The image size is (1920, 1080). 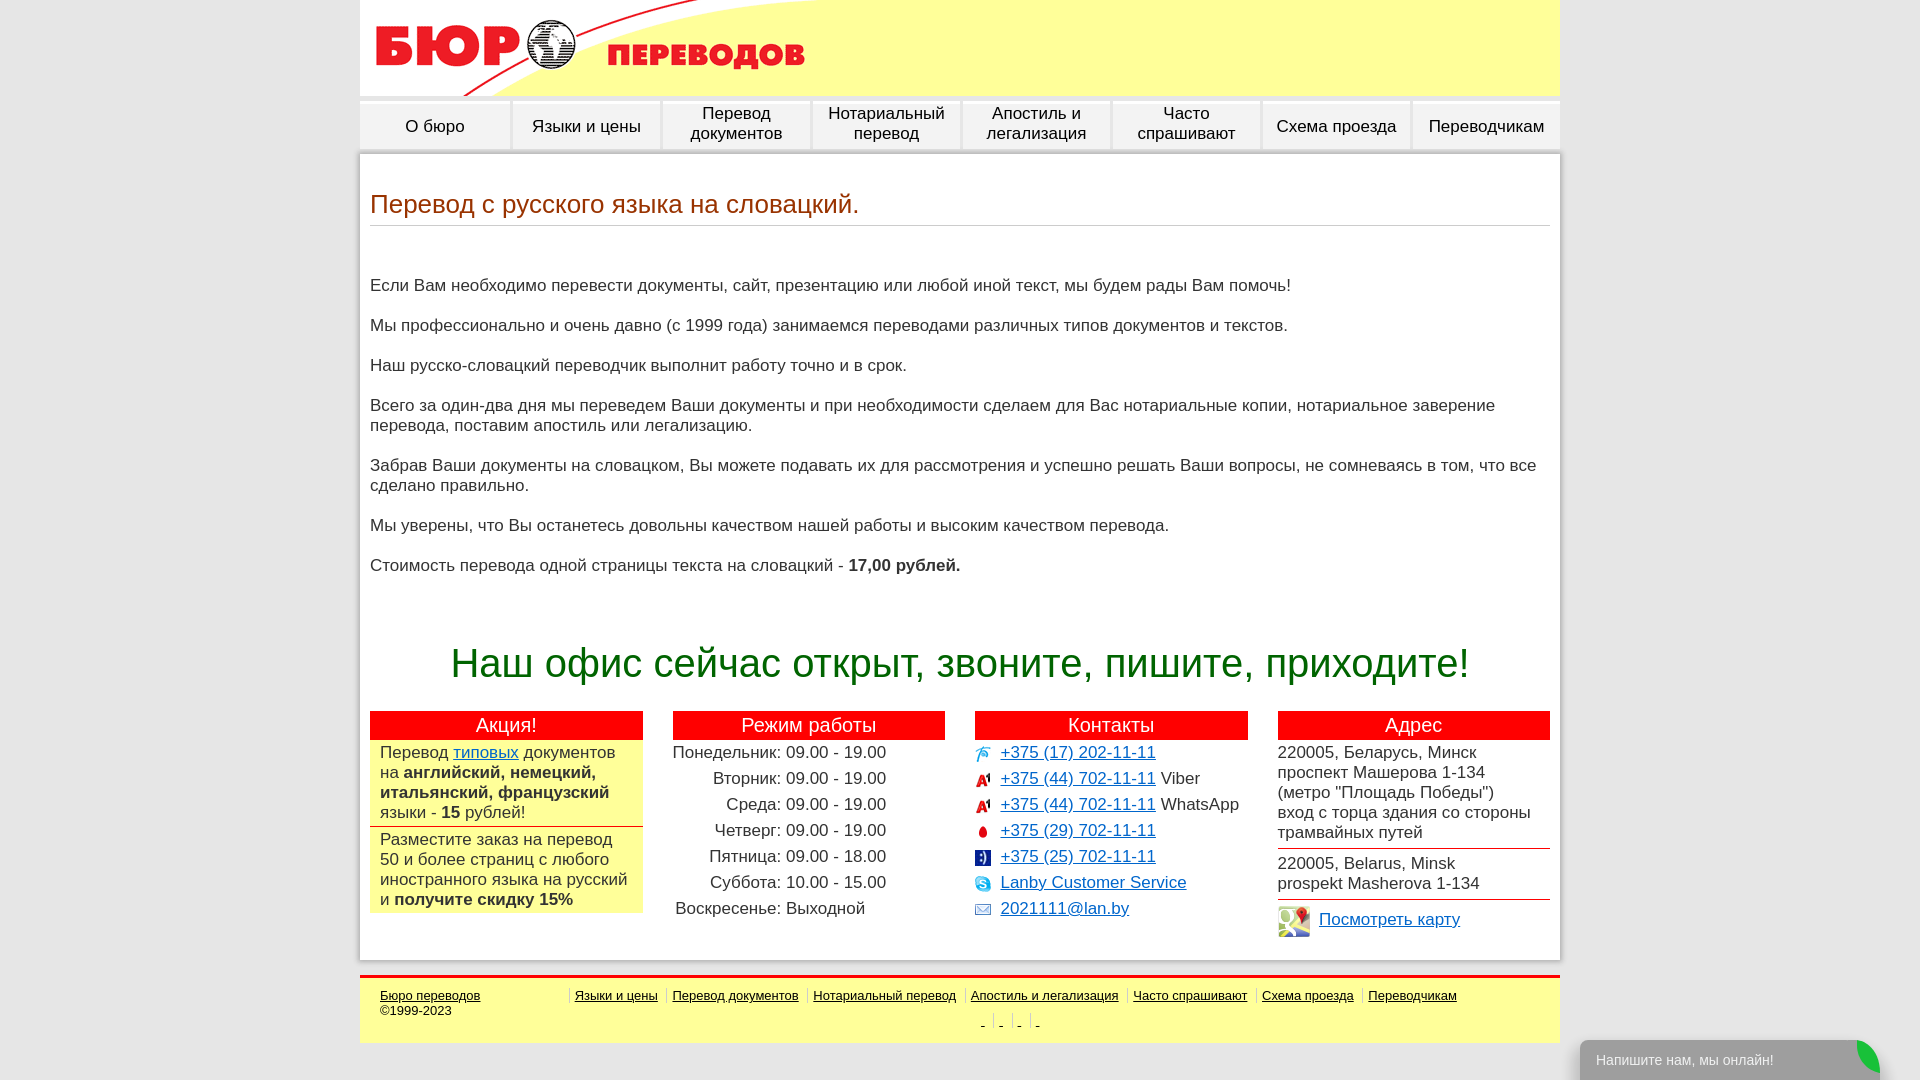 What do you see at coordinates (1078, 856) in the screenshot?
I see `+375 (25) 702-11-11` at bounding box center [1078, 856].